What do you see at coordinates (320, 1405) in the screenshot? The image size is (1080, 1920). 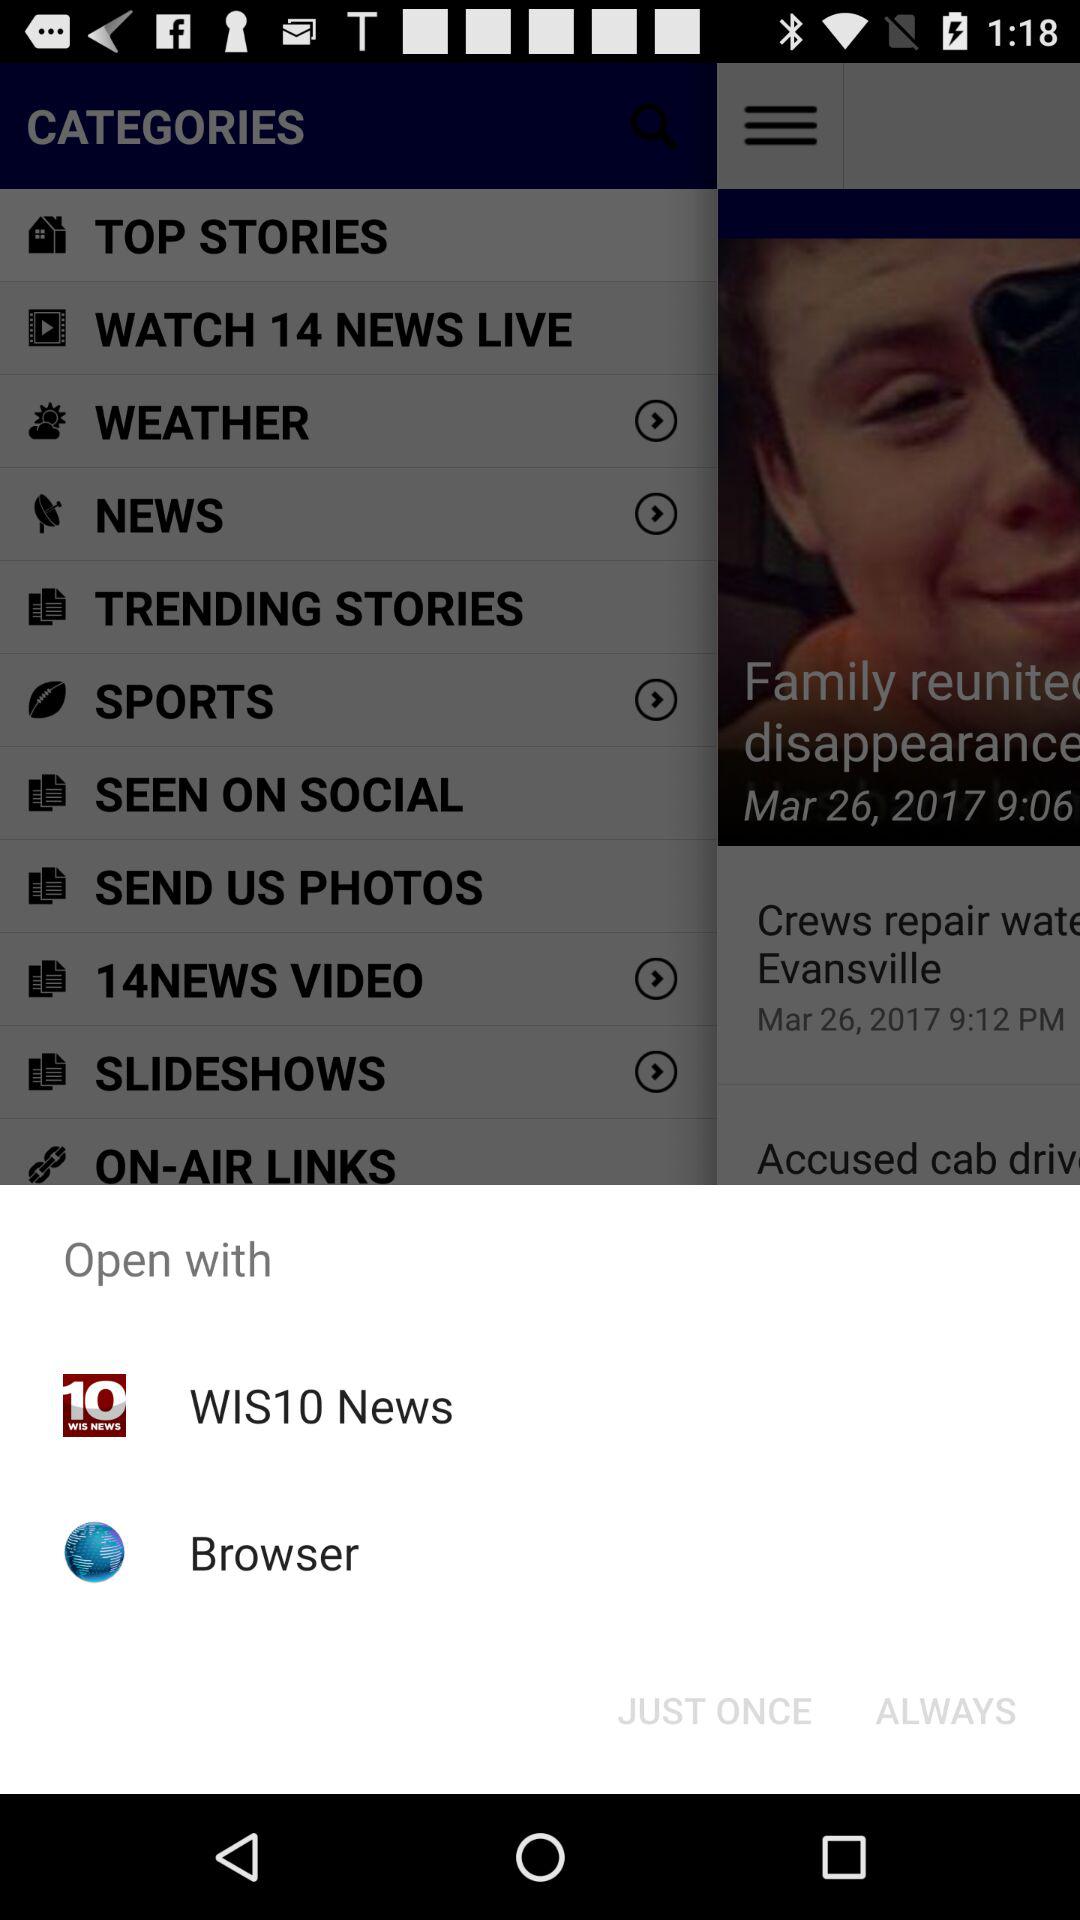 I see `flip until wis10 news icon` at bounding box center [320, 1405].